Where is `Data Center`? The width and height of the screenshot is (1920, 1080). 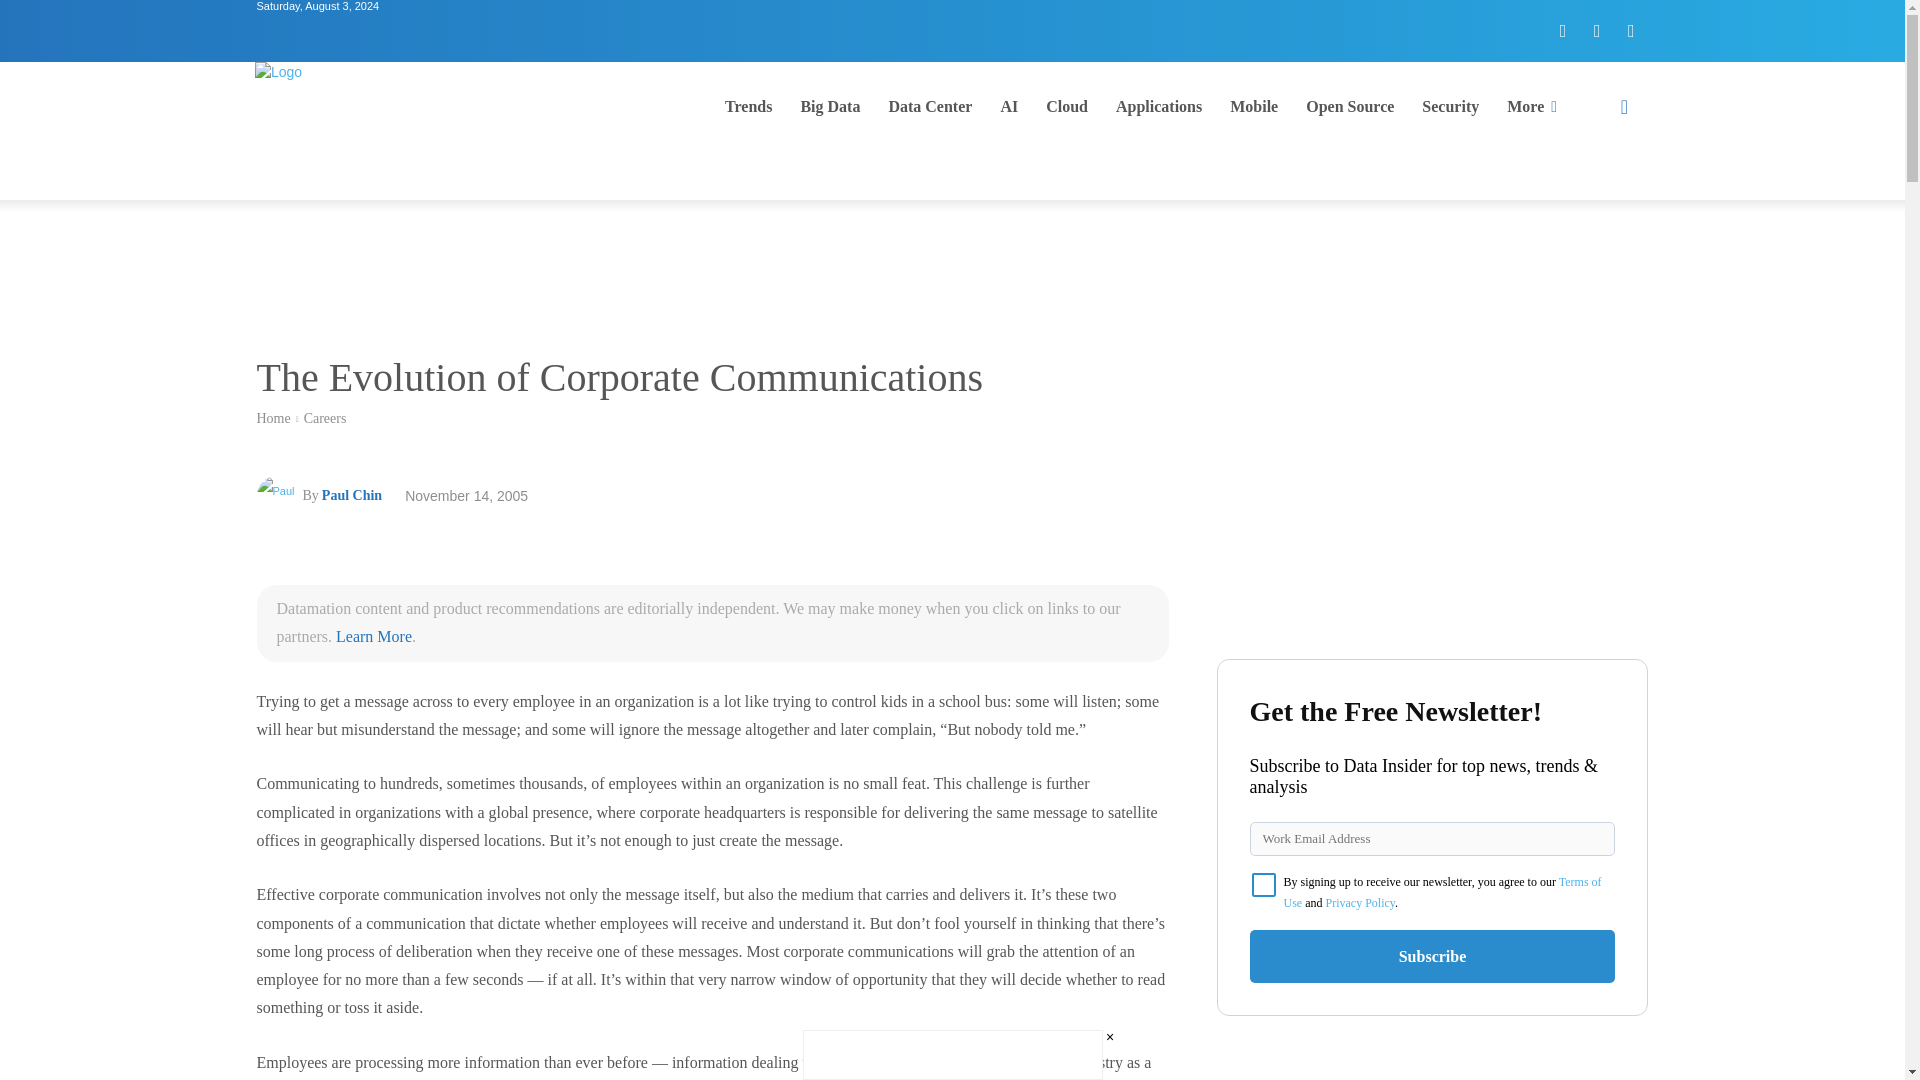
Data Center is located at coordinates (930, 106).